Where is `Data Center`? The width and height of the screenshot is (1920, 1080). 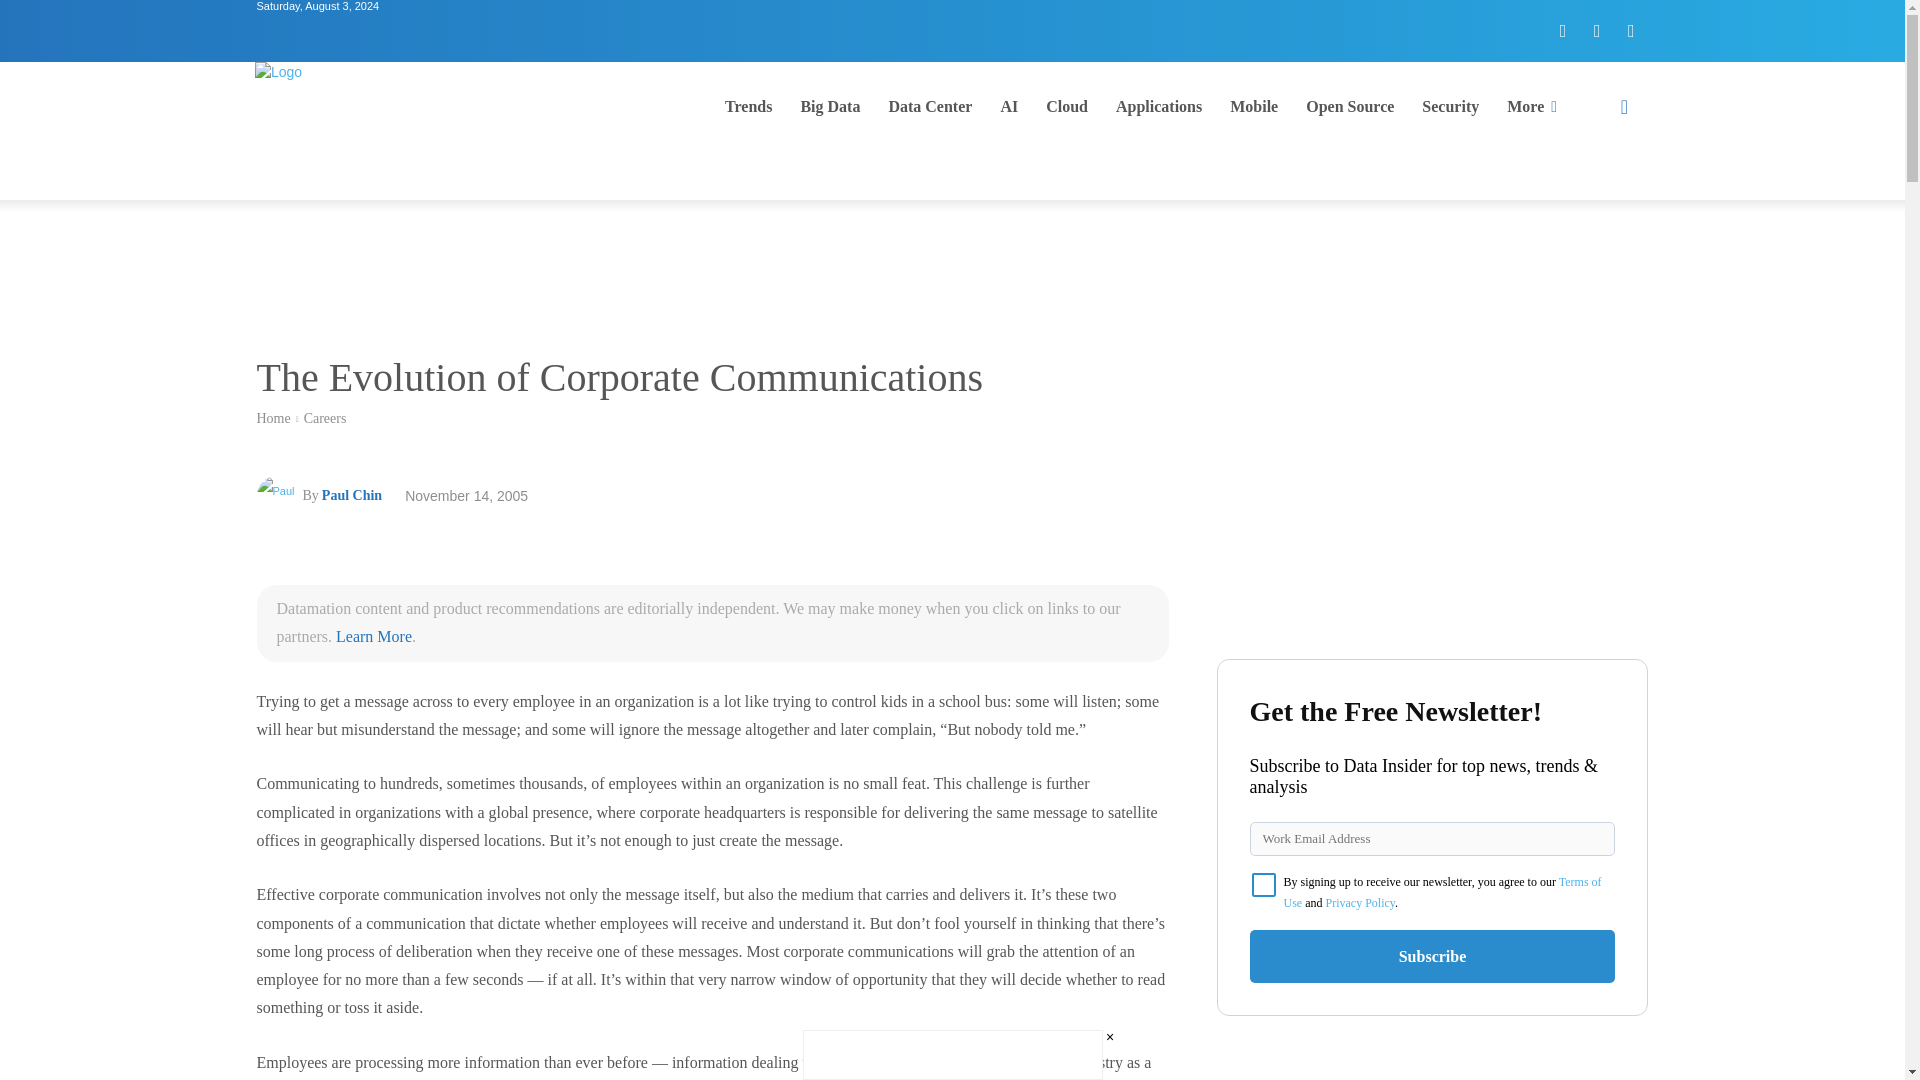
Data Center is located at coordinates (930, 106).